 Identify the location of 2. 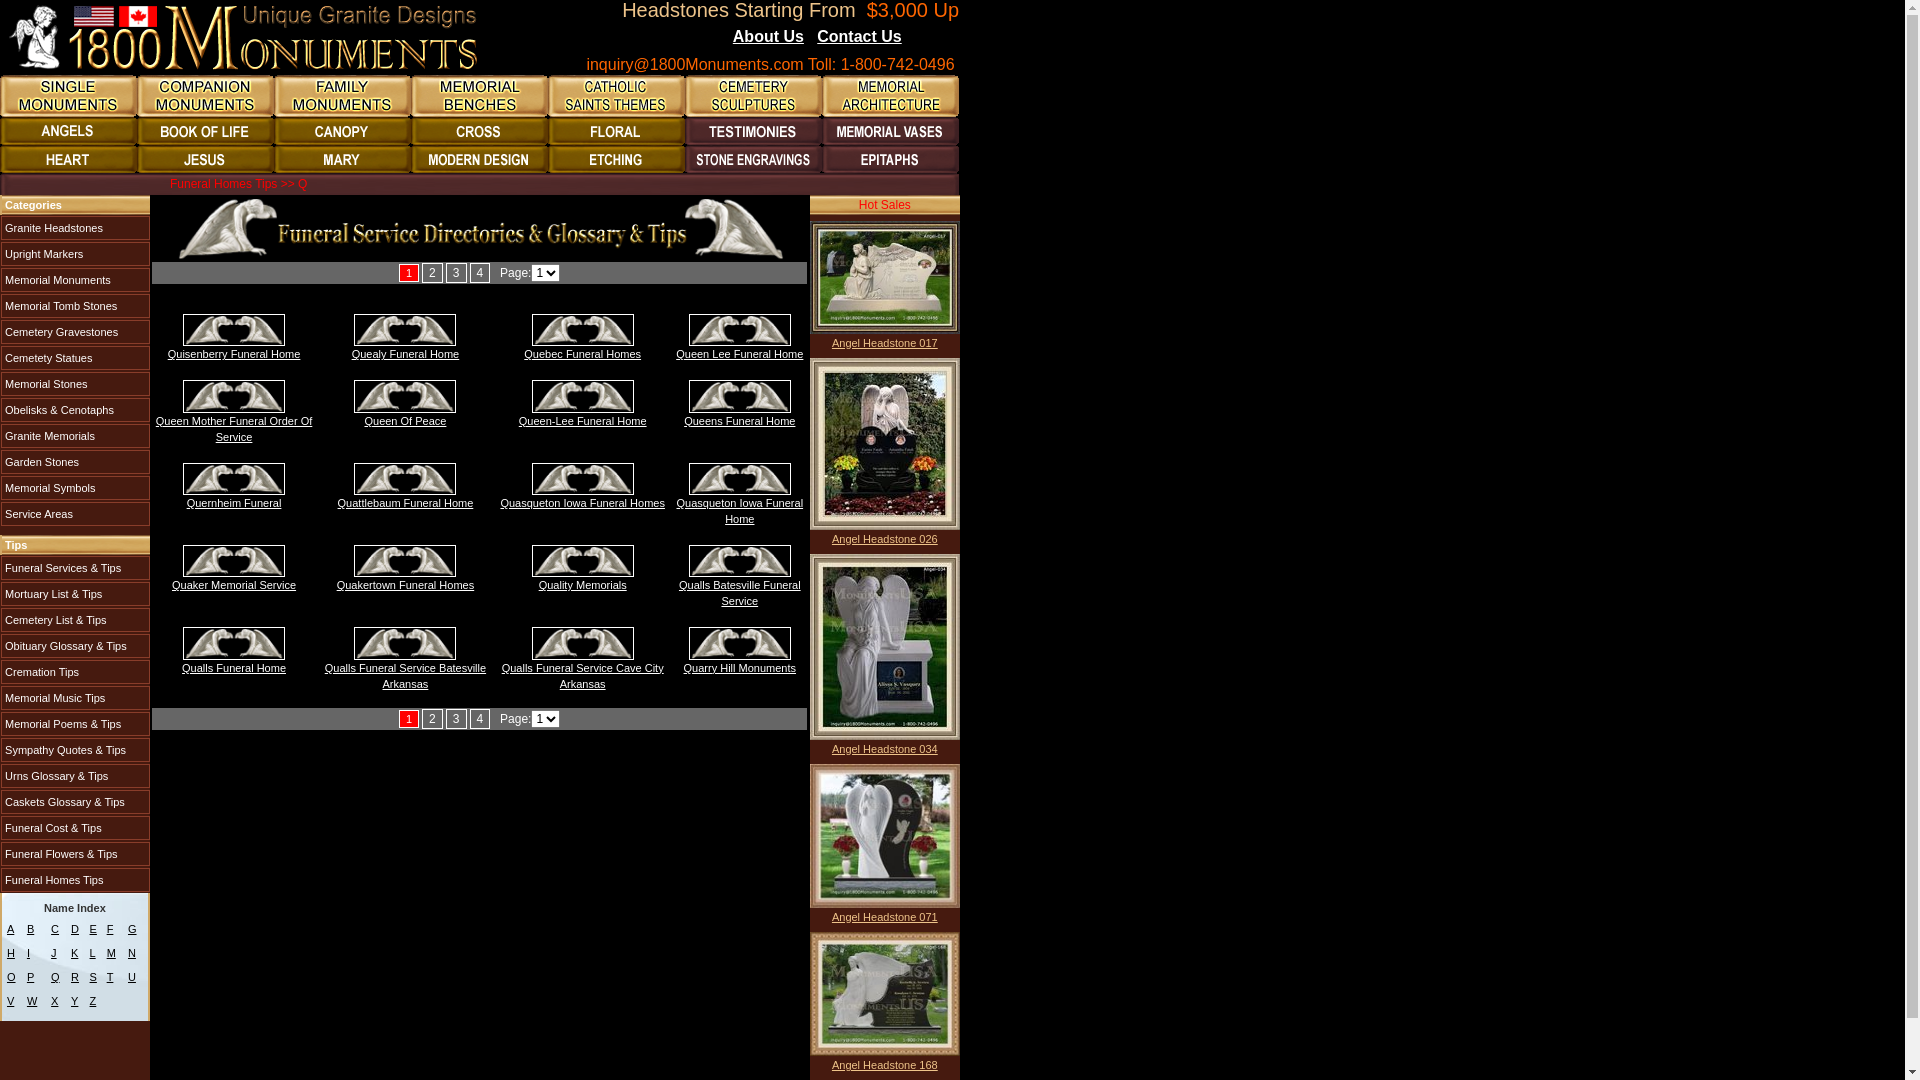
(432, 273).